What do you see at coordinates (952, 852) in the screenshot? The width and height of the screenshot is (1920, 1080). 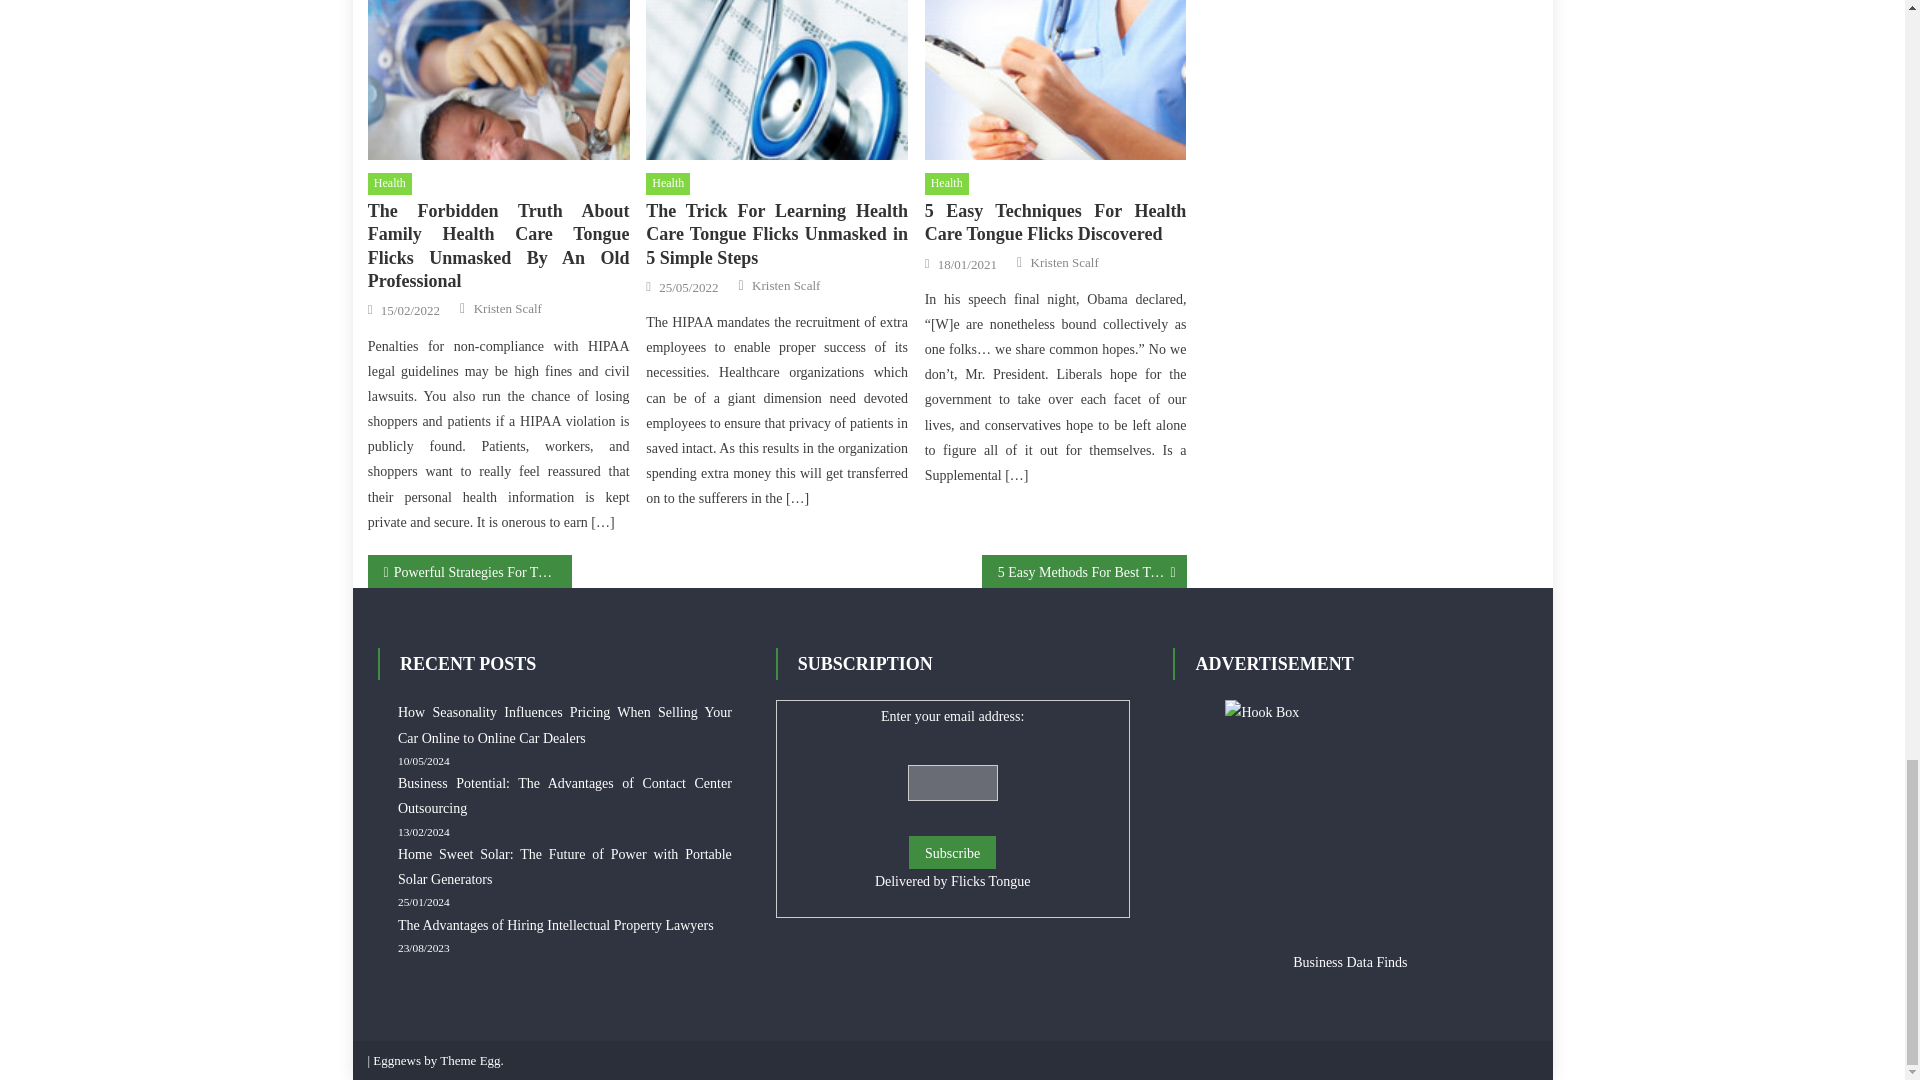 I see `Subscribe` at bounding box center [952, 852].